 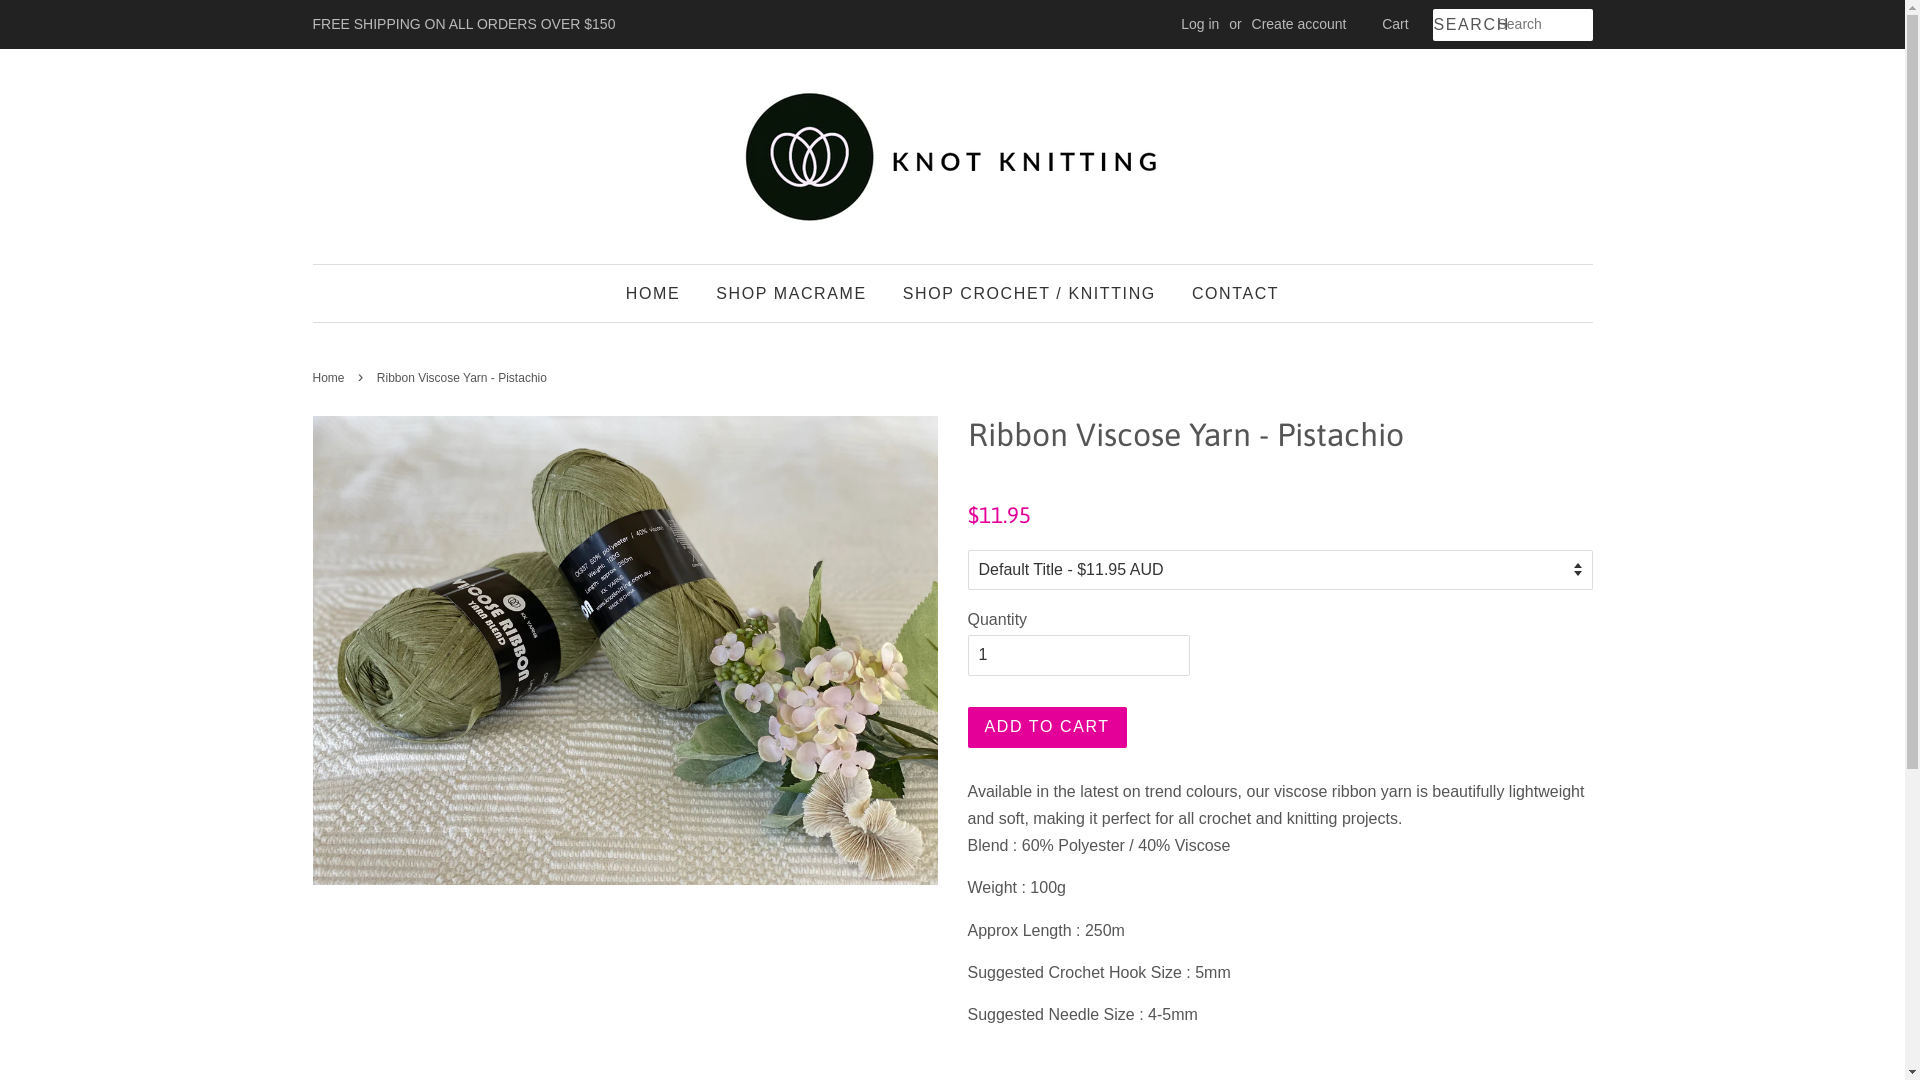 I want to click on CONTACT, so click(x=1228, y=294).